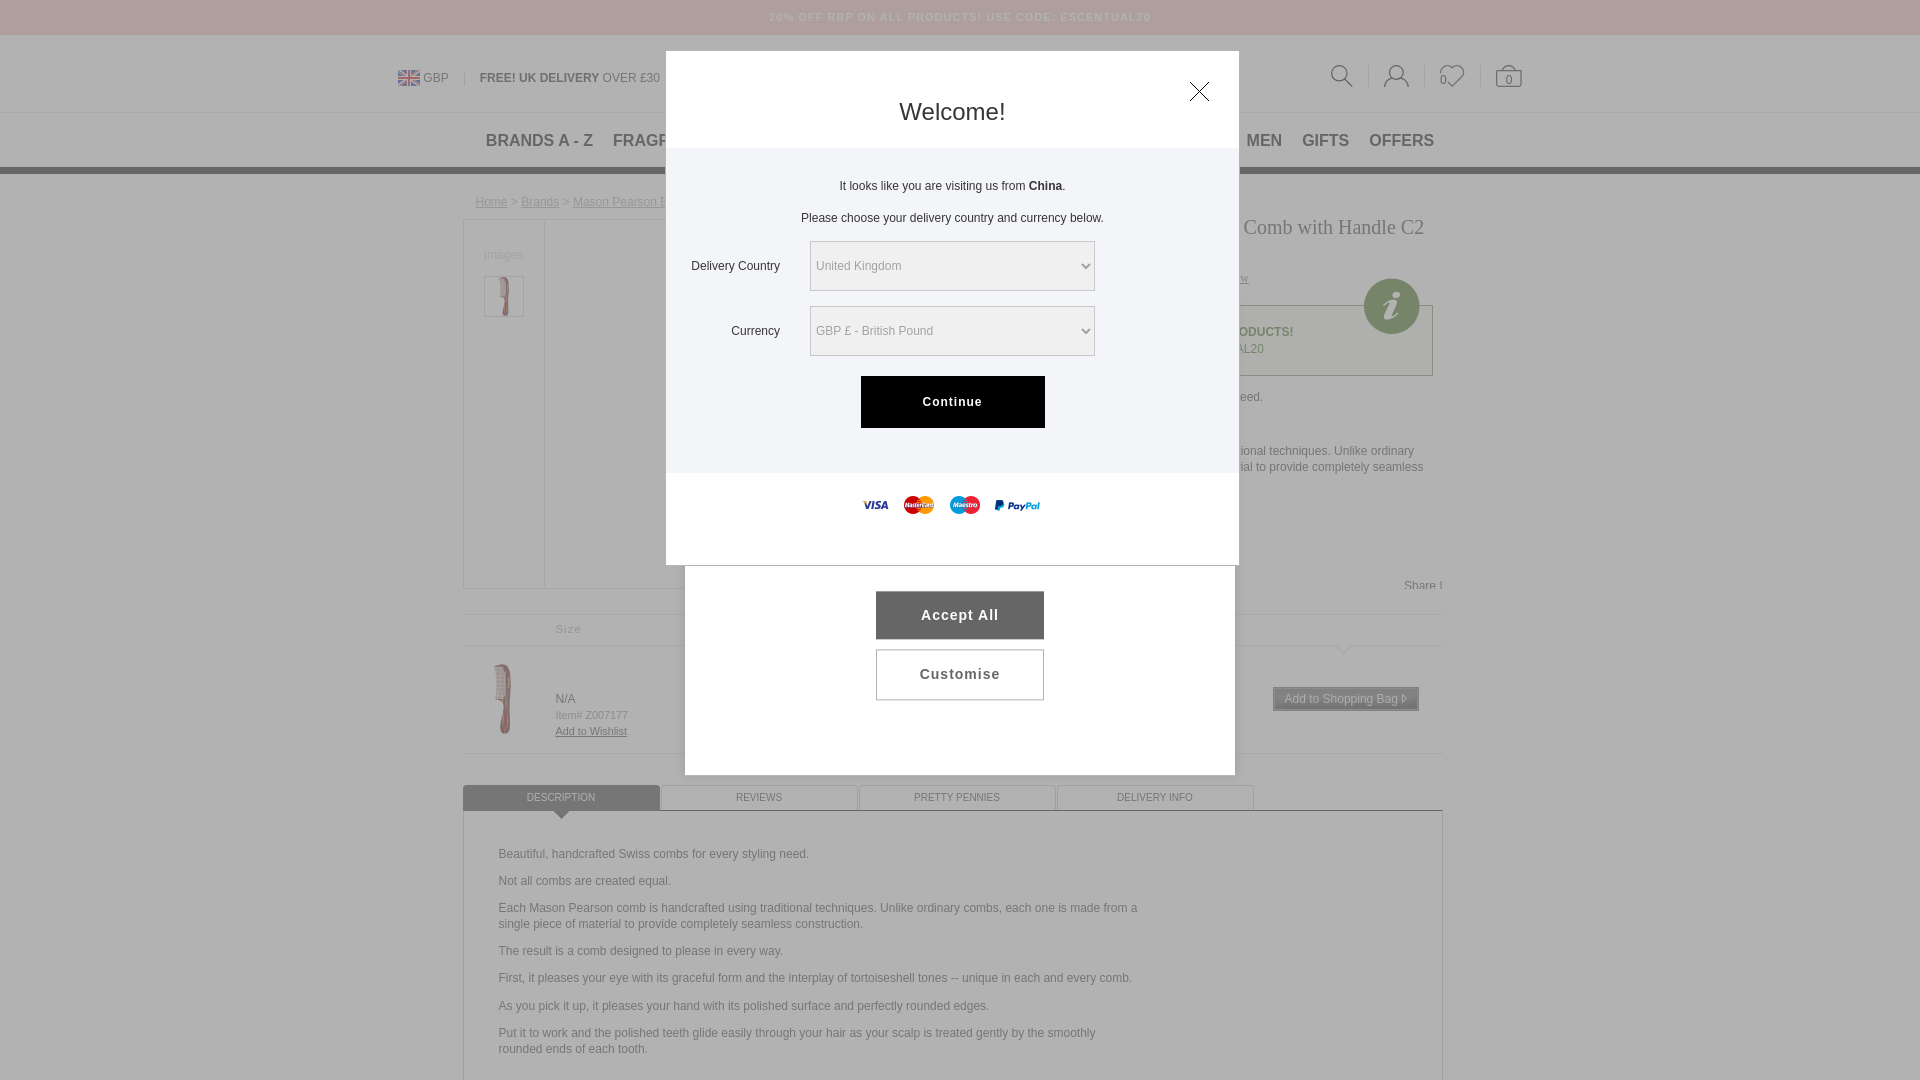  What do you see at coordinates (502, 284) in the screenshot?
I see `Mason Pearson Detangling Comb with Handle C2` at bounding box center [502, 284].